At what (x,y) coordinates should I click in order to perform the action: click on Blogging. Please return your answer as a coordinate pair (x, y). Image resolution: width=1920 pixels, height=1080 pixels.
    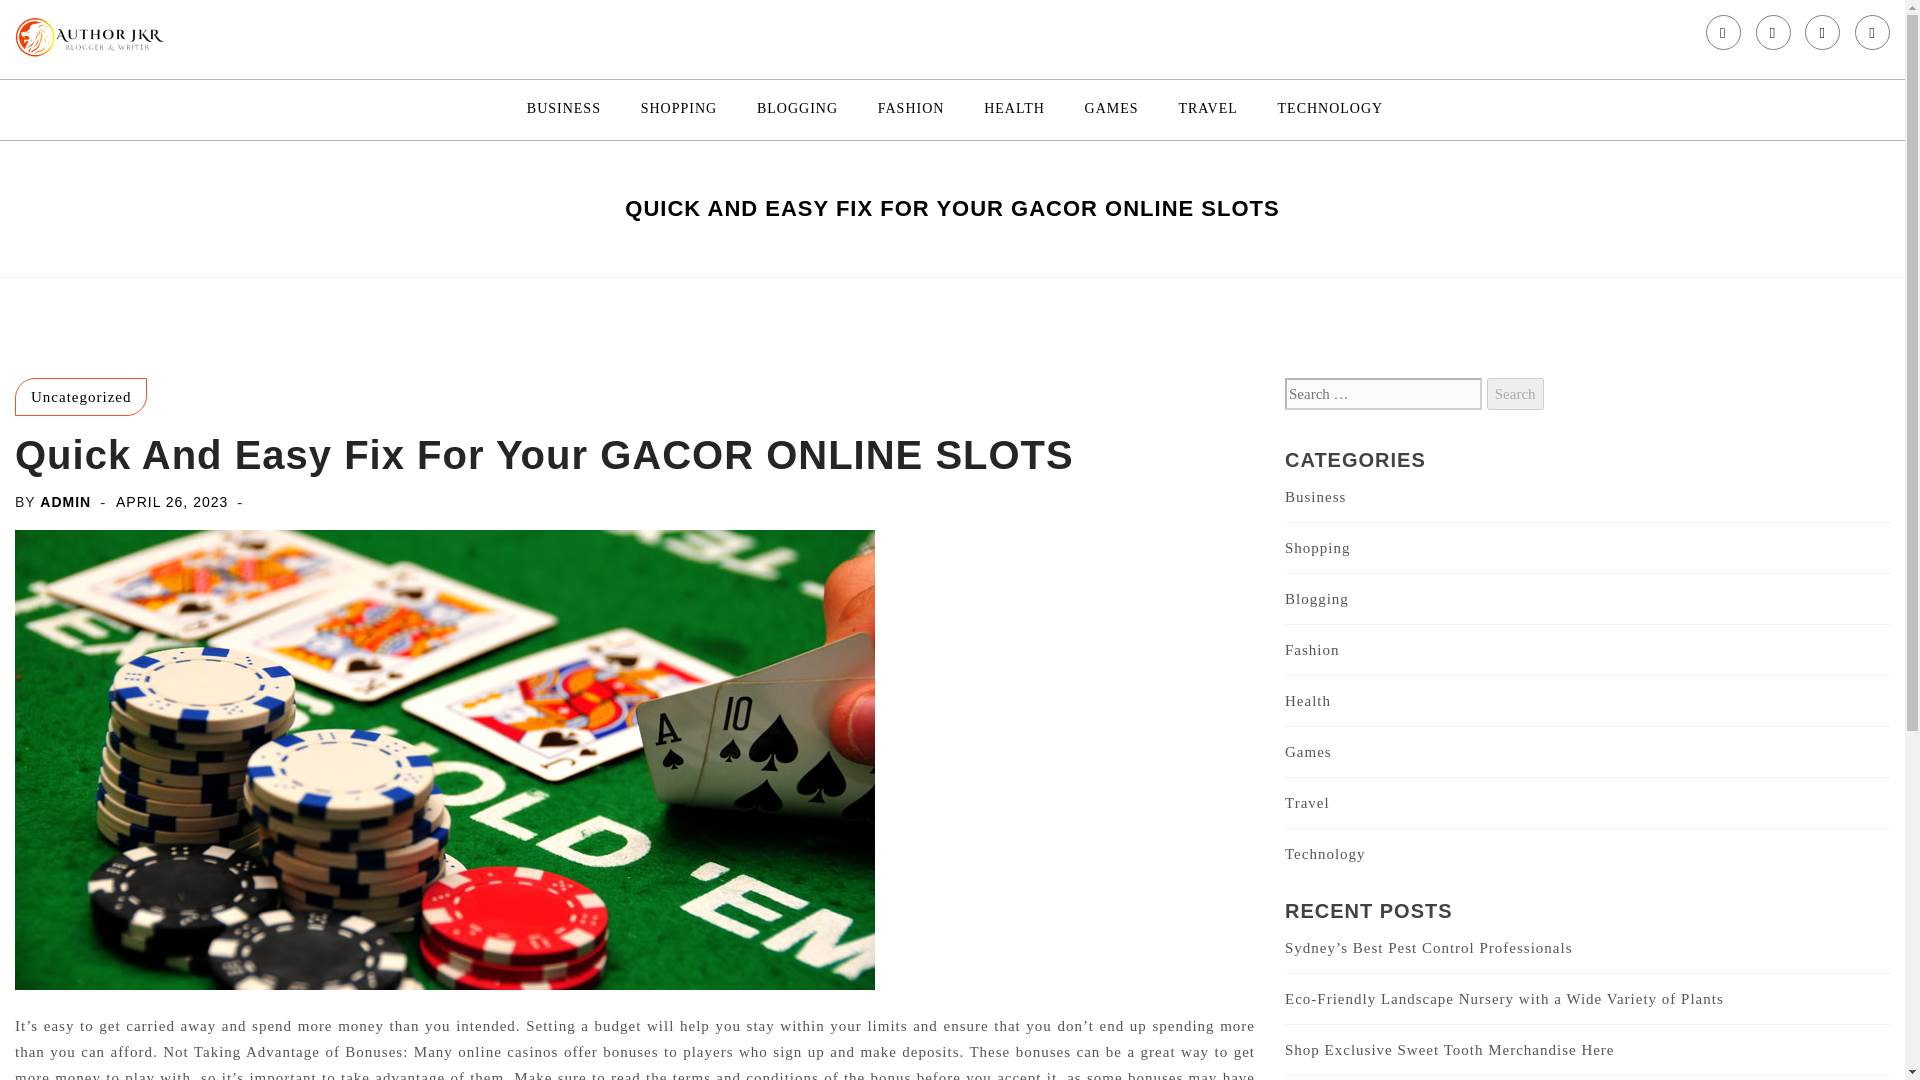
    Looking at the image, I should click on (1316, 598).